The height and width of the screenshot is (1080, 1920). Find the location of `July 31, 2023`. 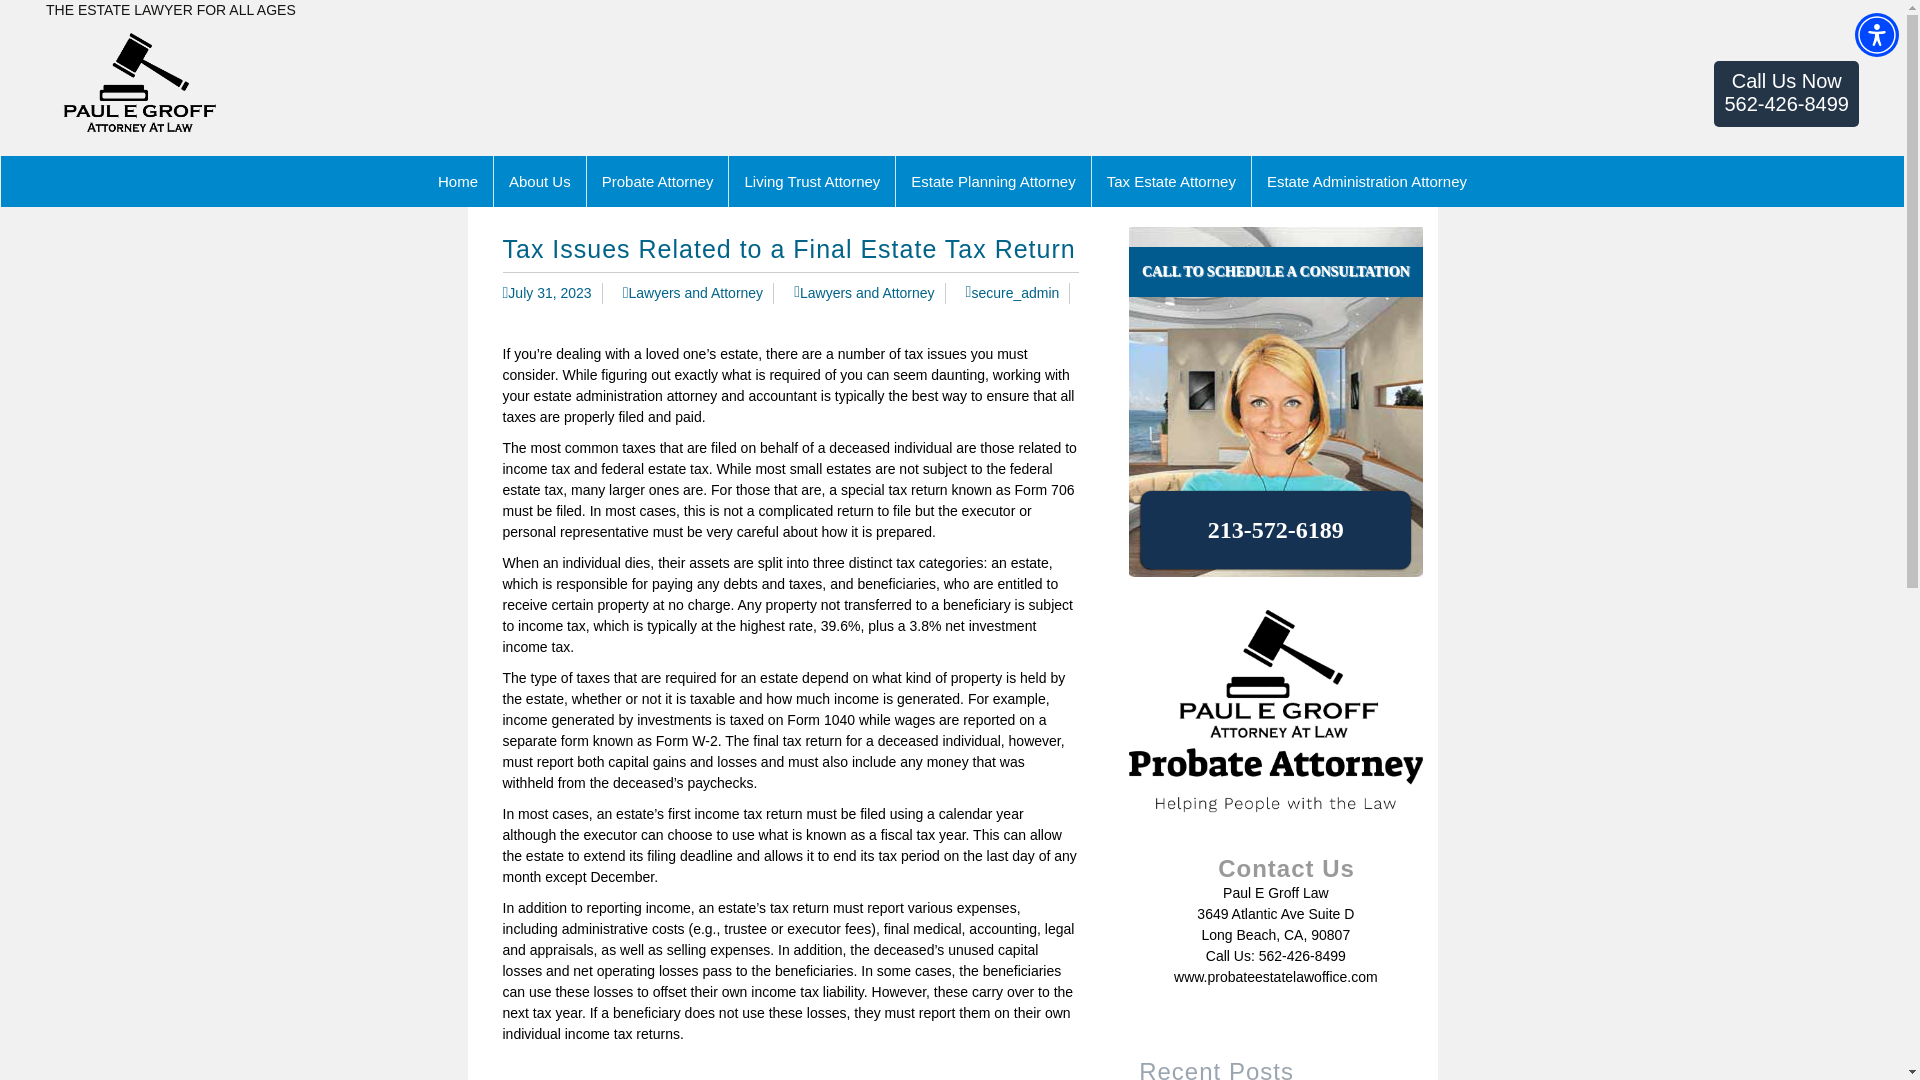

July 31, 2023 is located at coordinates (546, 293).